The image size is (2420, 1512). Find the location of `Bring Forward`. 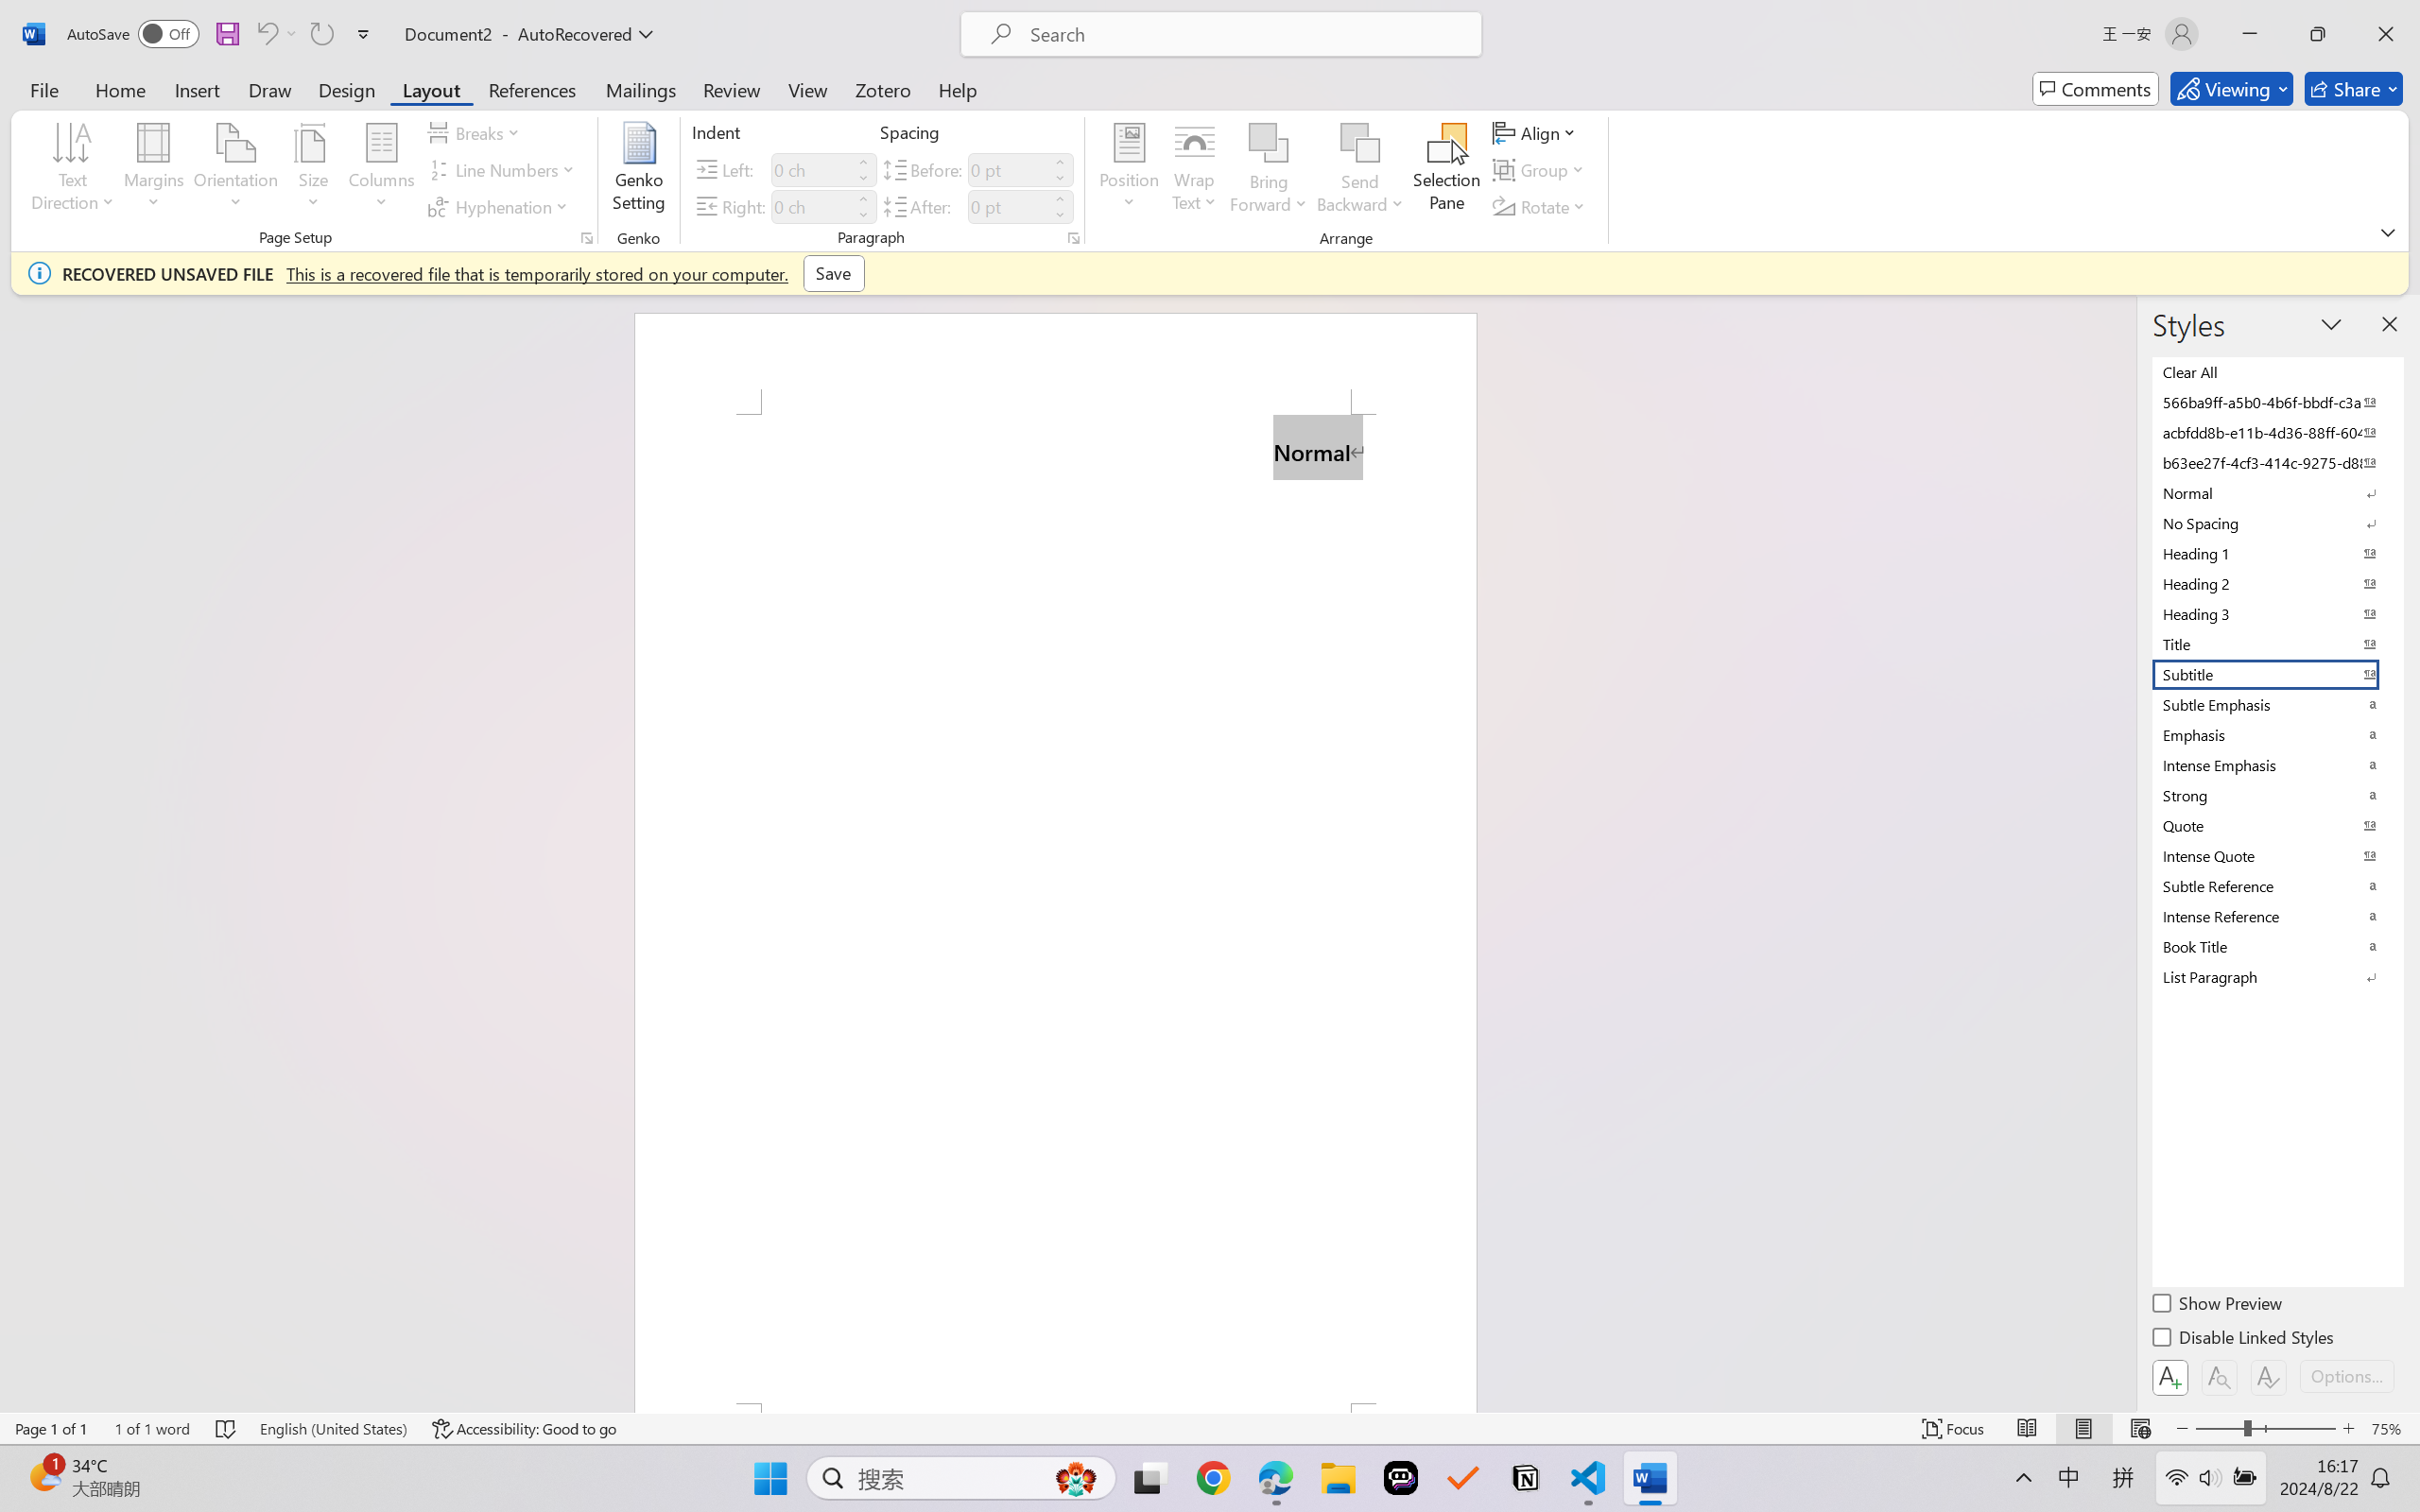

Bring Forward is located at coordinates (1269, 170).